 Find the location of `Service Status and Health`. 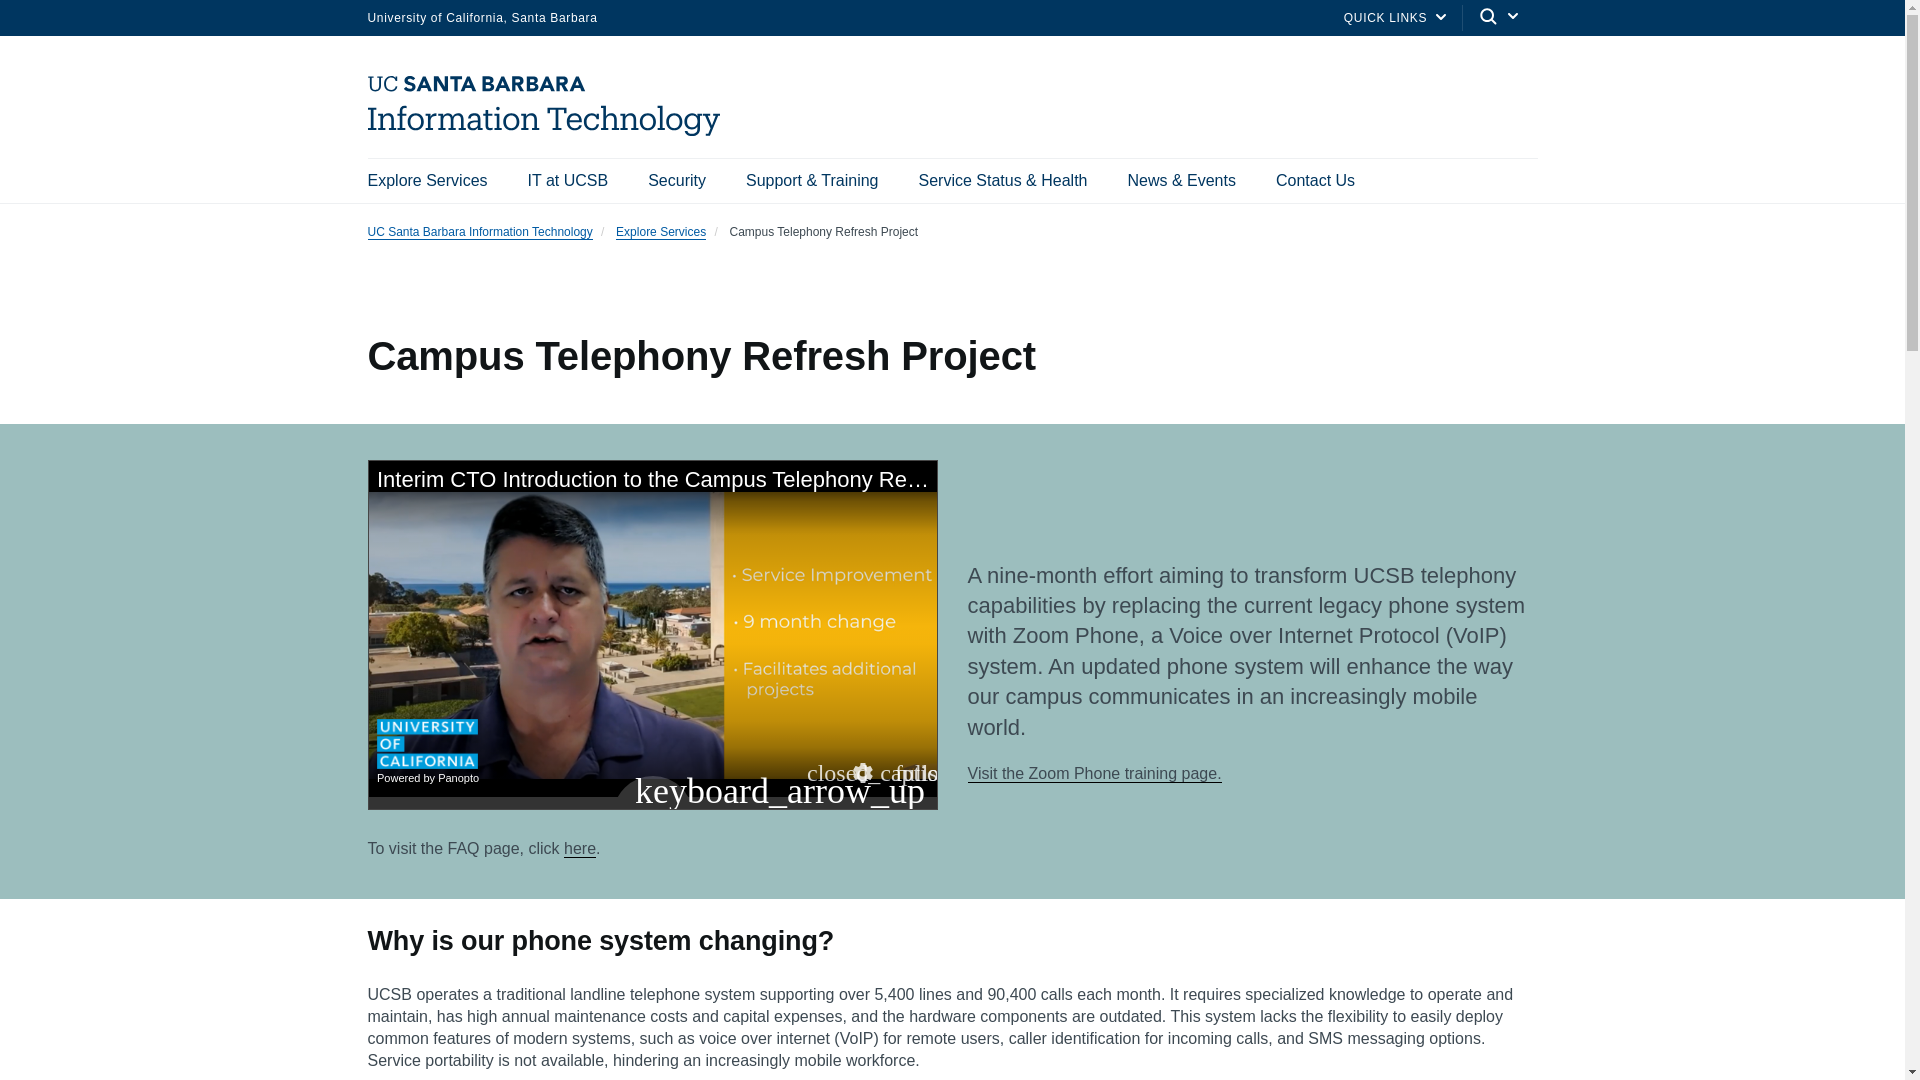

Service Status and Health is located at coordinates (1002, 180).